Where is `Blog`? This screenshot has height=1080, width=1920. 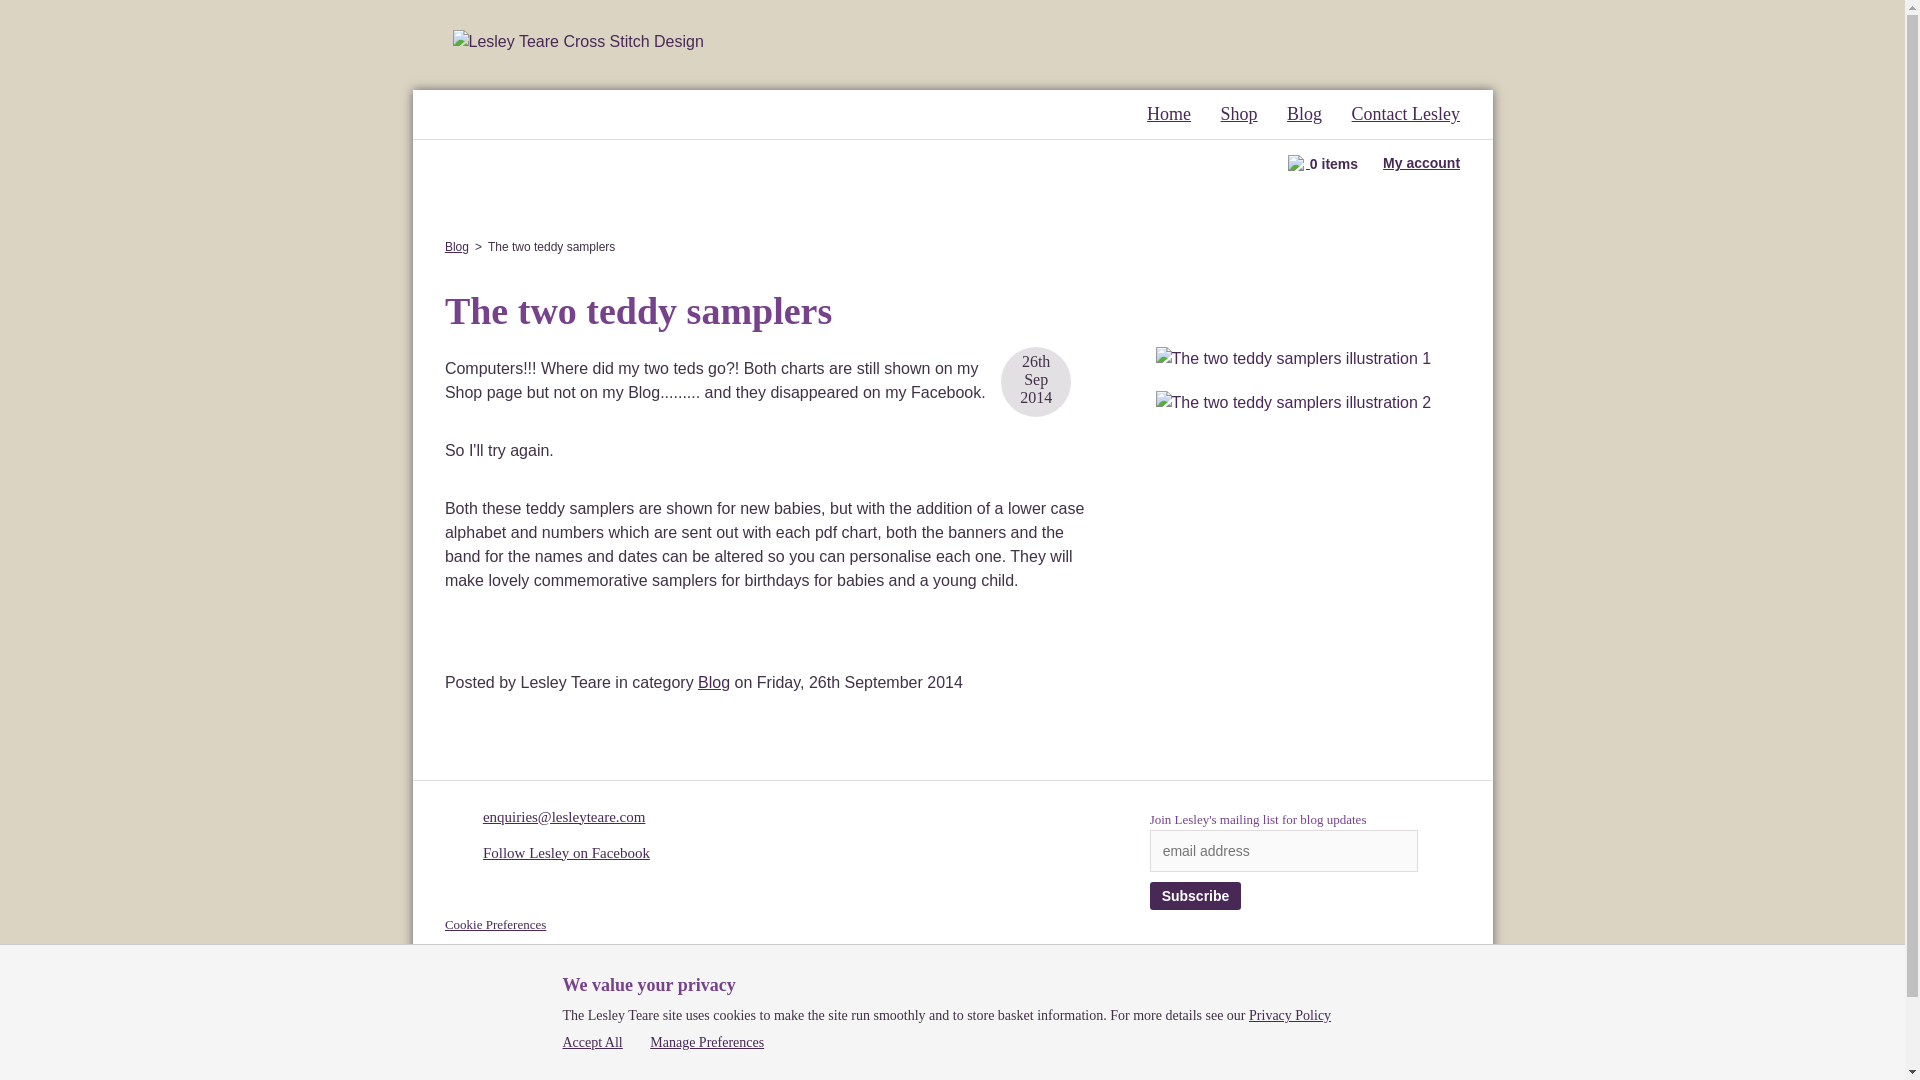 Blog is located at coordinates (714, 682).